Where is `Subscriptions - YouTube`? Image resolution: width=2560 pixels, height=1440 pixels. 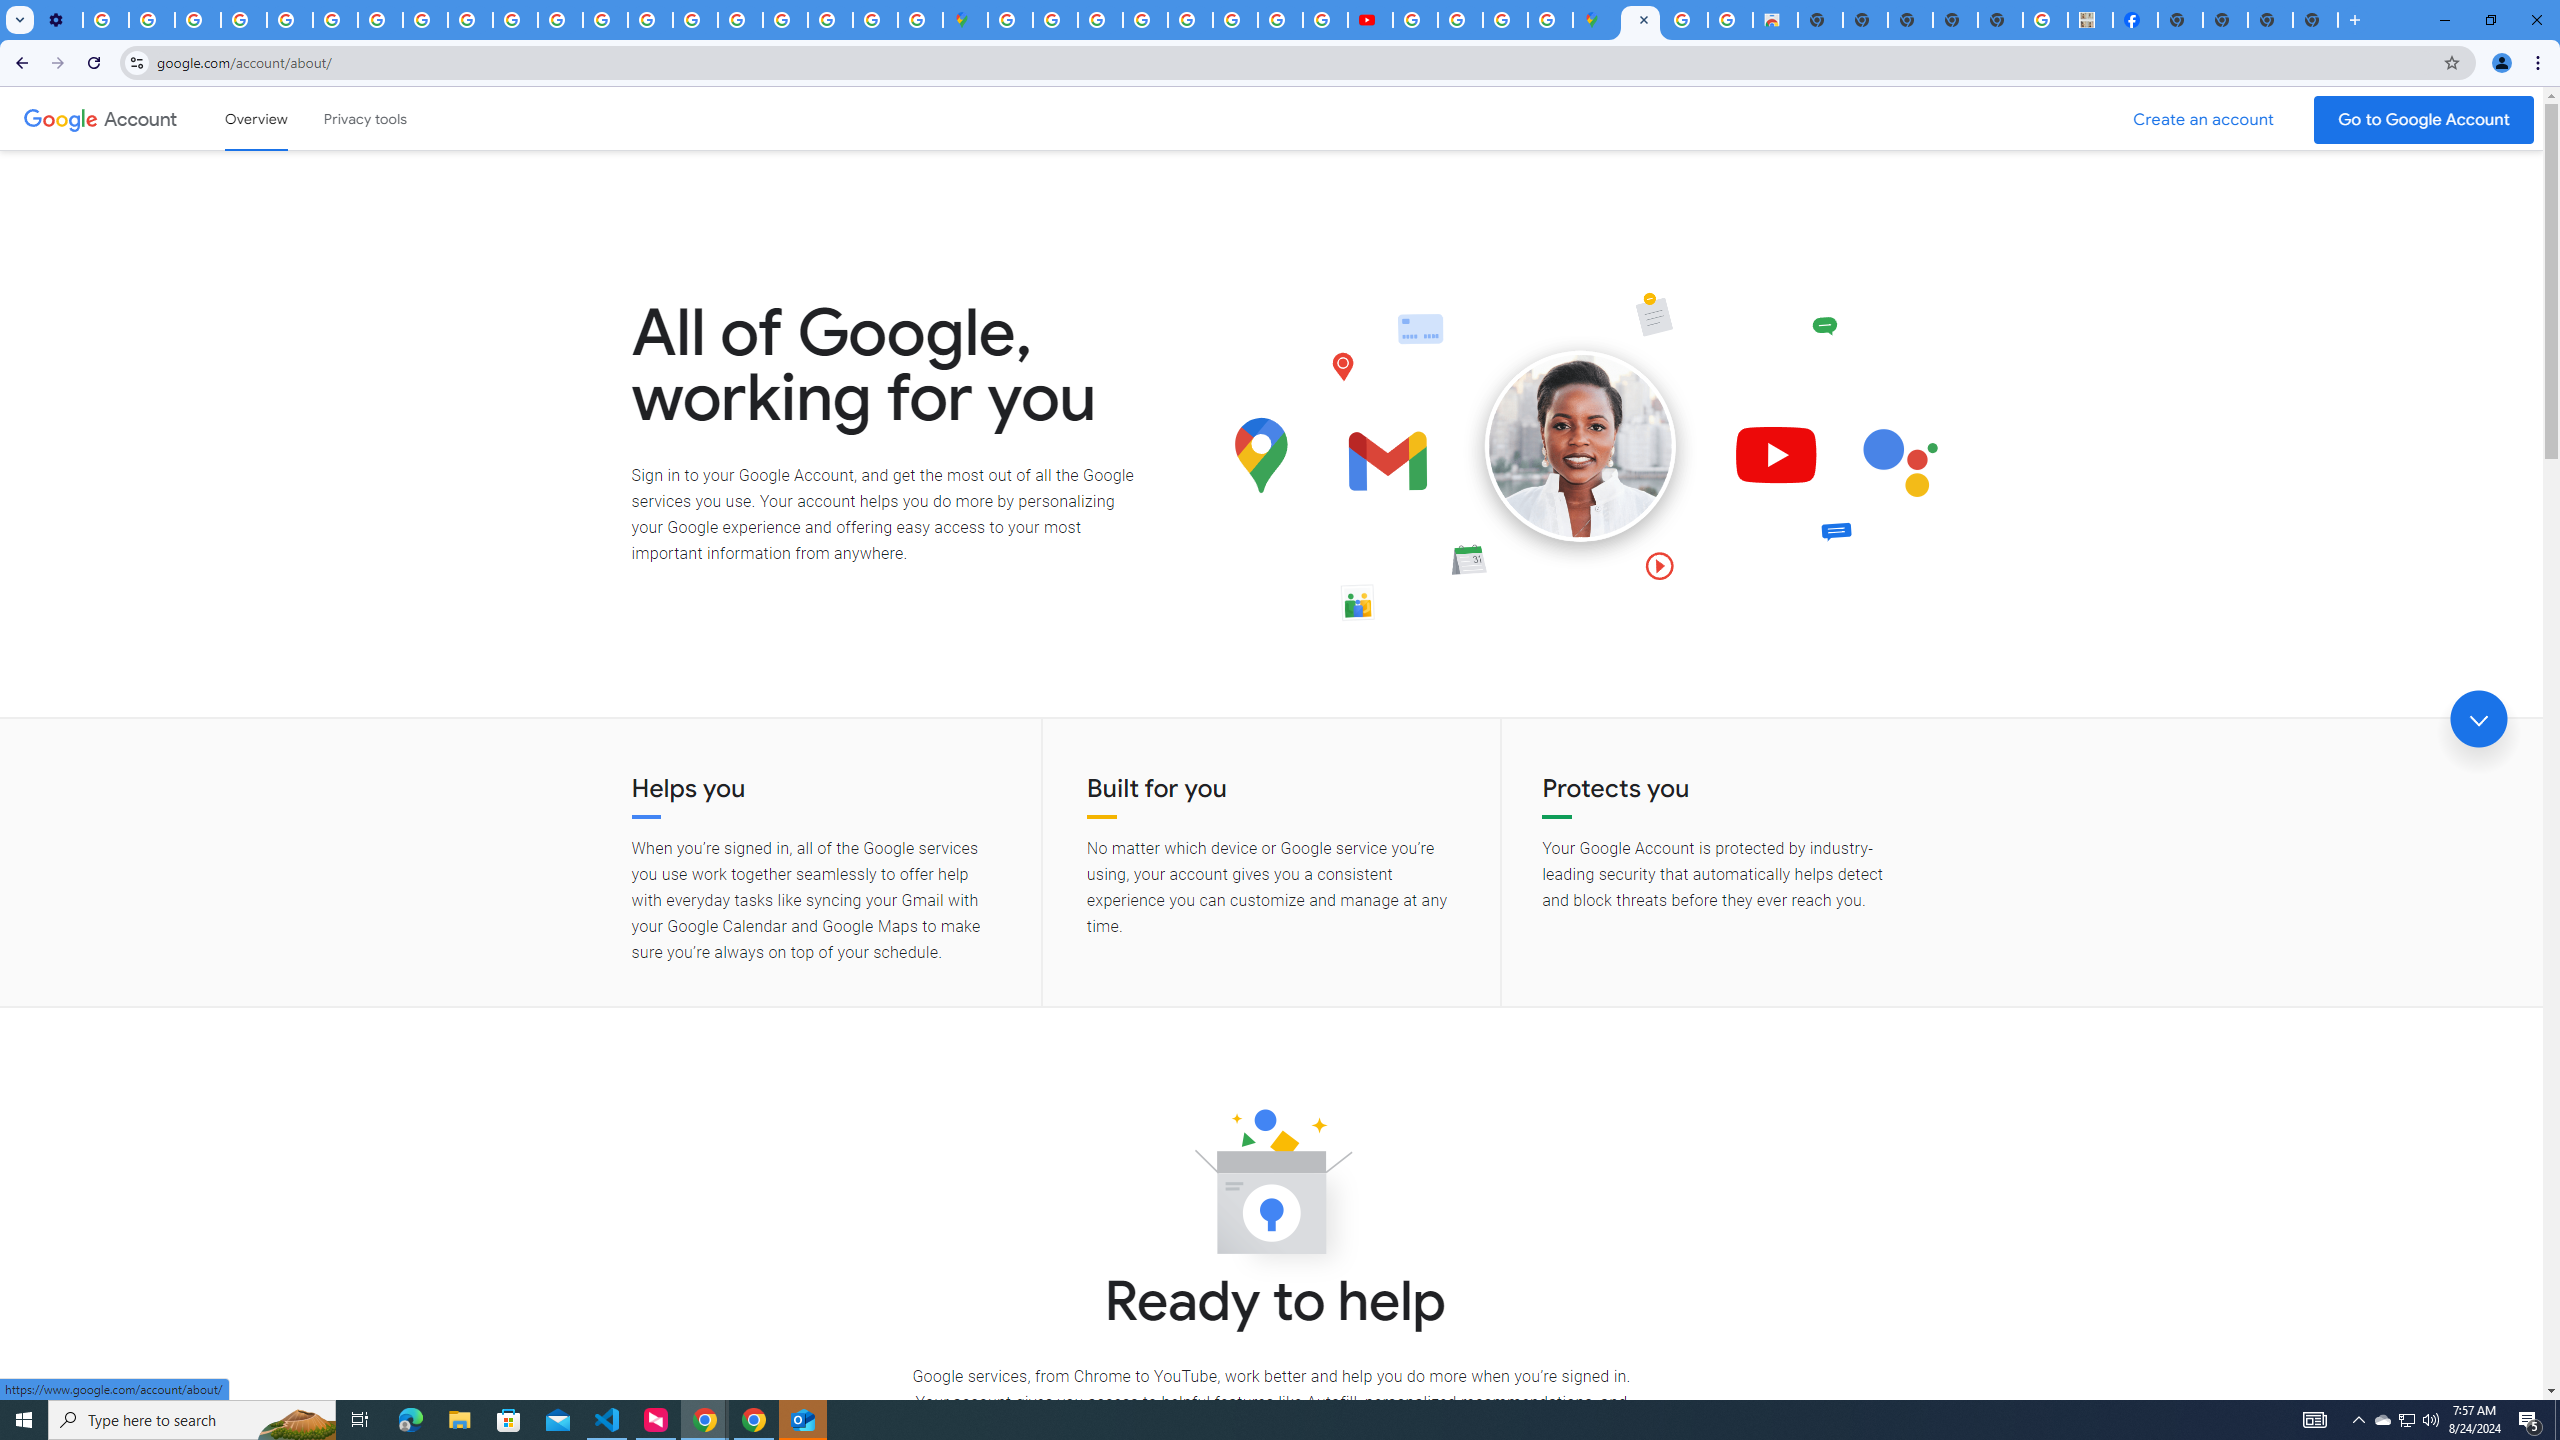
Subscriptions - YouTube is located at coordinates (1370, 20).